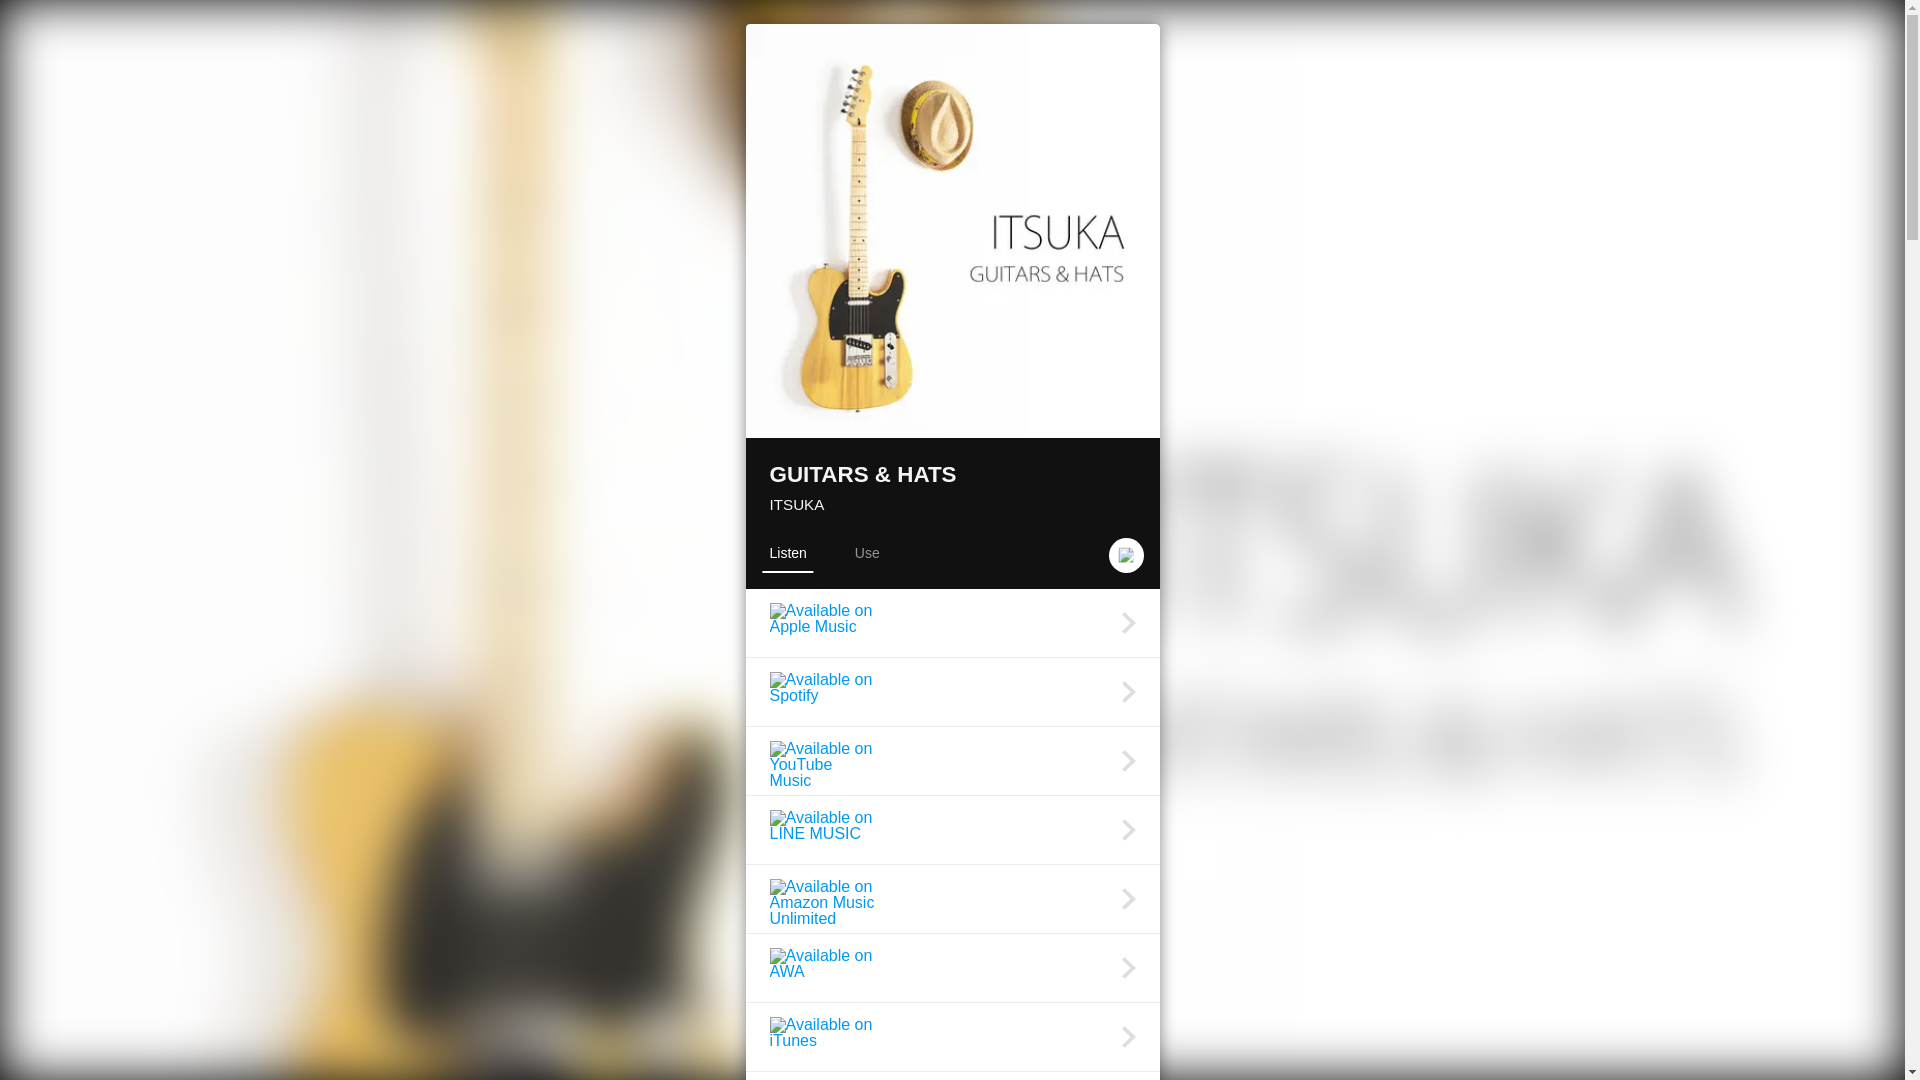 The width and height of the screenshot is (1920, 1080). Describe the element at coordinates (952, 968) in the screenshot. I see `Available on AWA` at that location.